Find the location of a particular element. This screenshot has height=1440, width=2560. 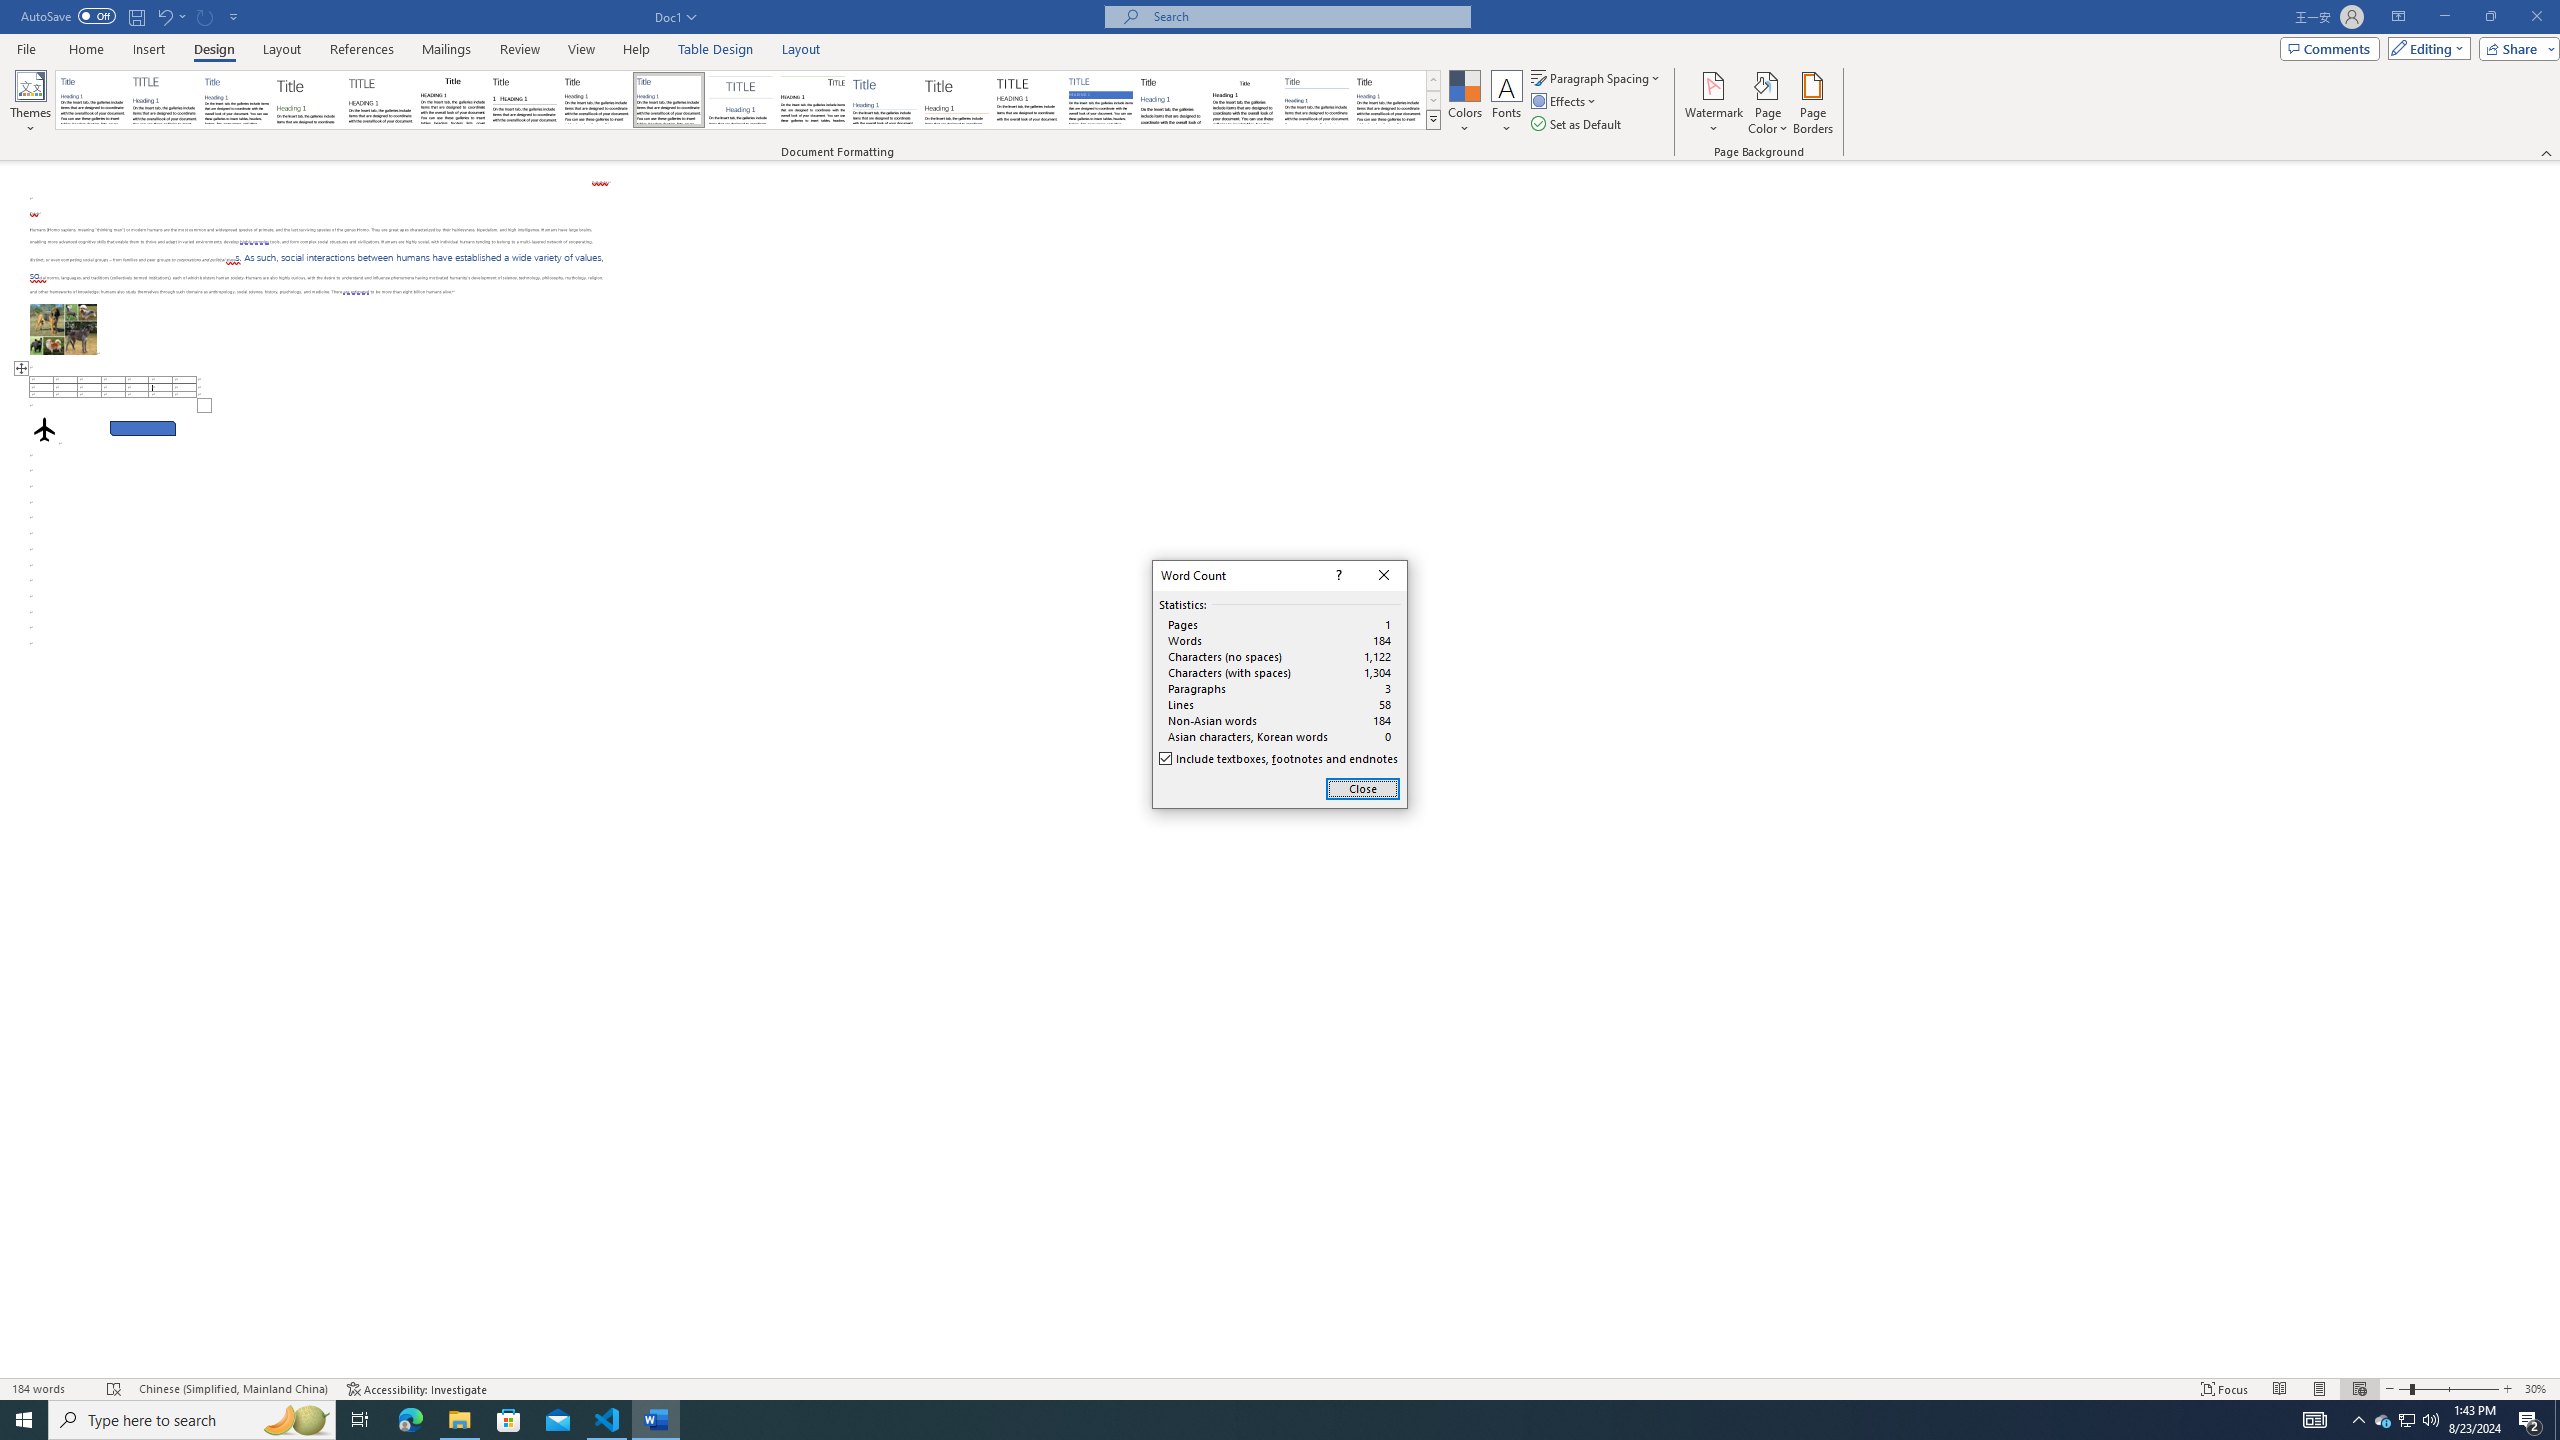

Type here to search is located at coordinates (192, 1420).